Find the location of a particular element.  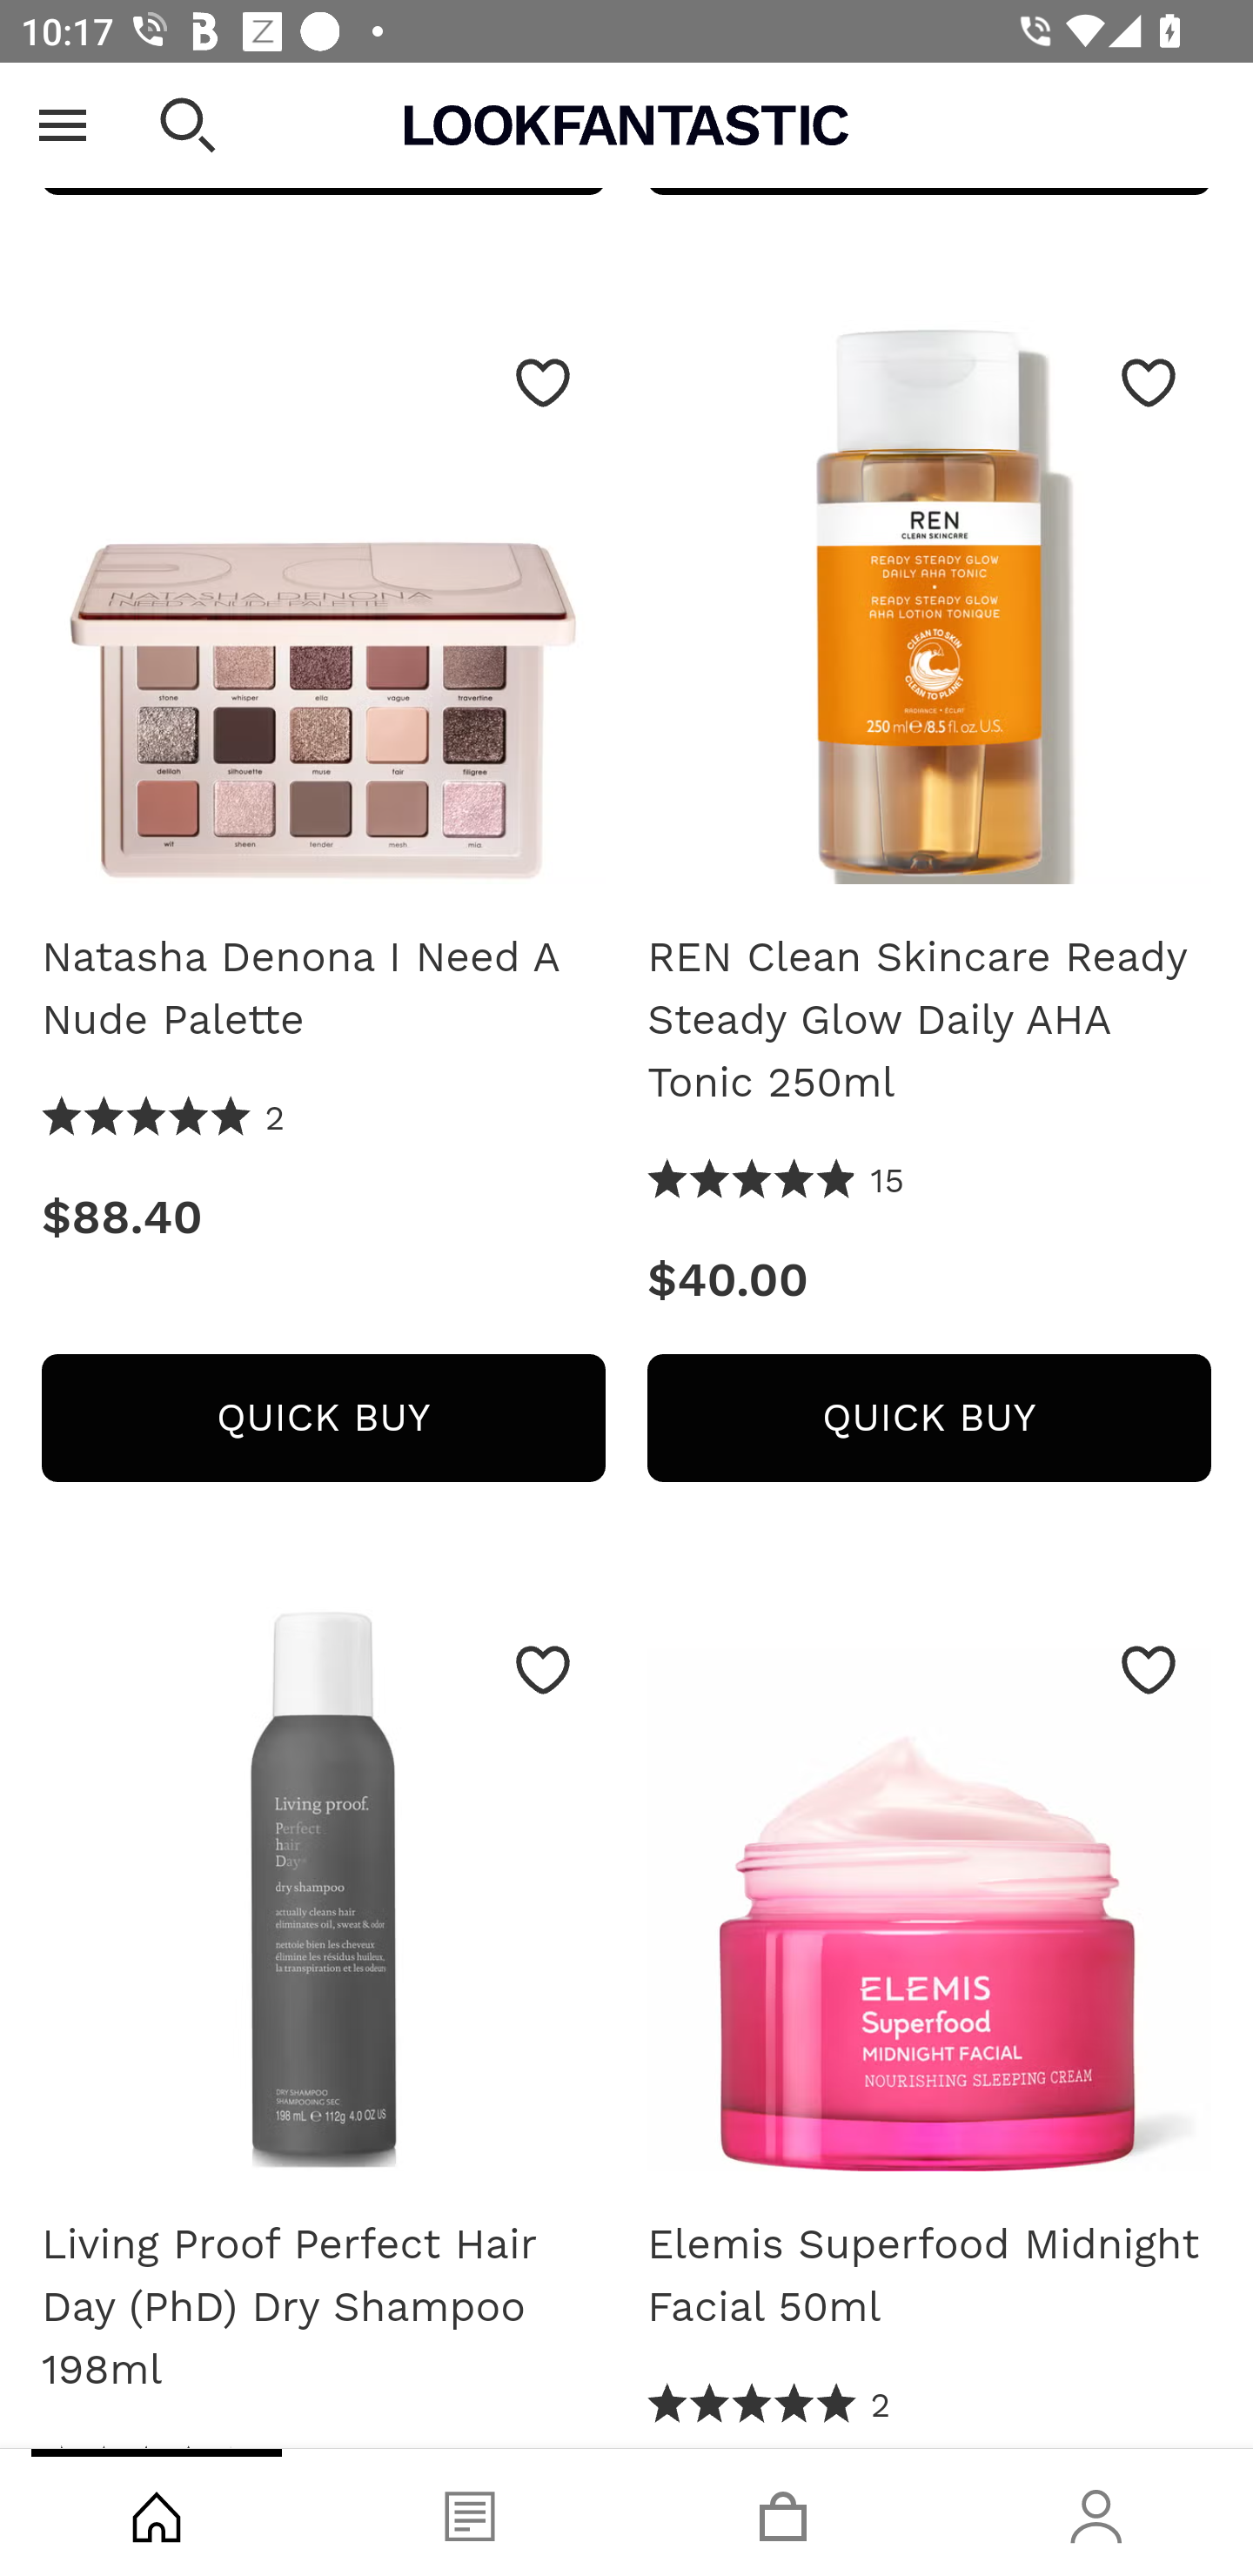

Basket, tab, 3 of 4 is located at coordinates (783, 2512).